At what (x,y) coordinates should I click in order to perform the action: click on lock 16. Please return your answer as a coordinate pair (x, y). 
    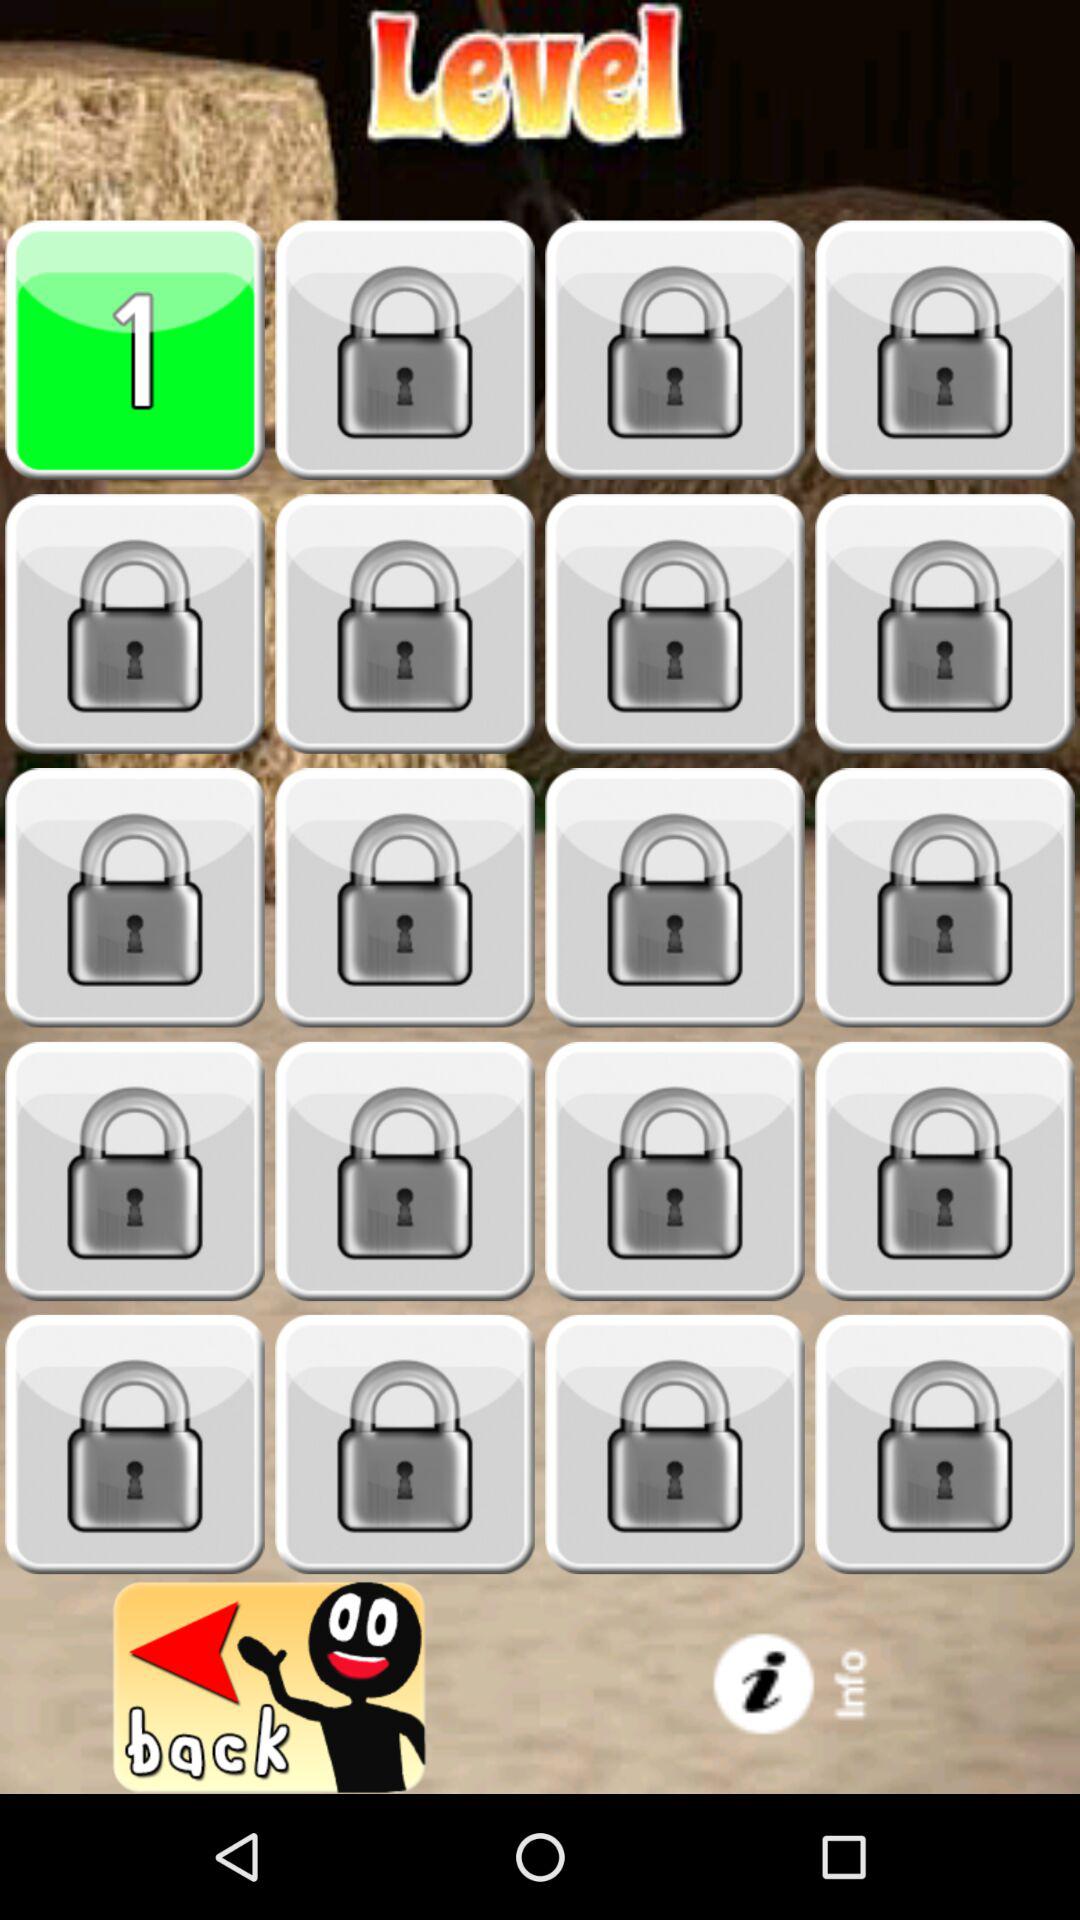
    Looking at the image, I should click on (405, 1444).